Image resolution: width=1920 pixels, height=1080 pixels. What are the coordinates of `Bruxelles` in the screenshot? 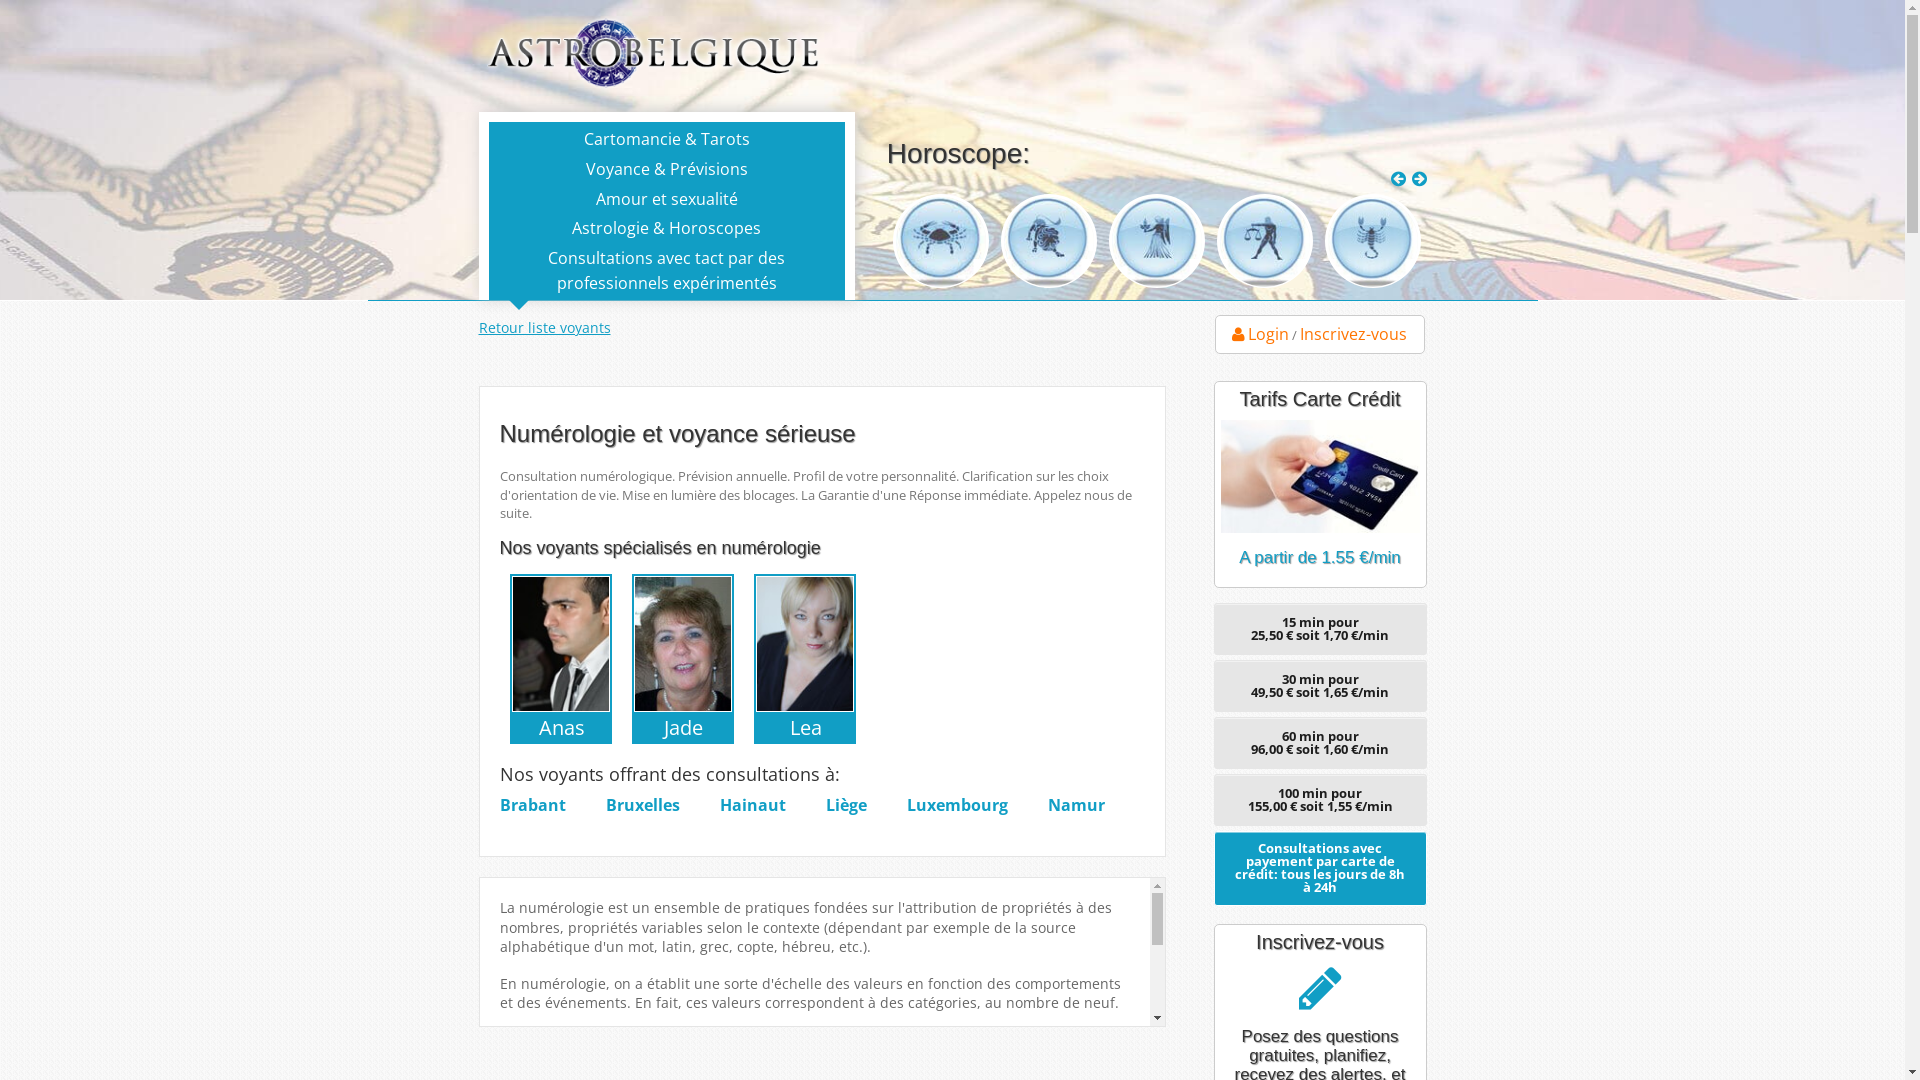 It's located at (643, 810).